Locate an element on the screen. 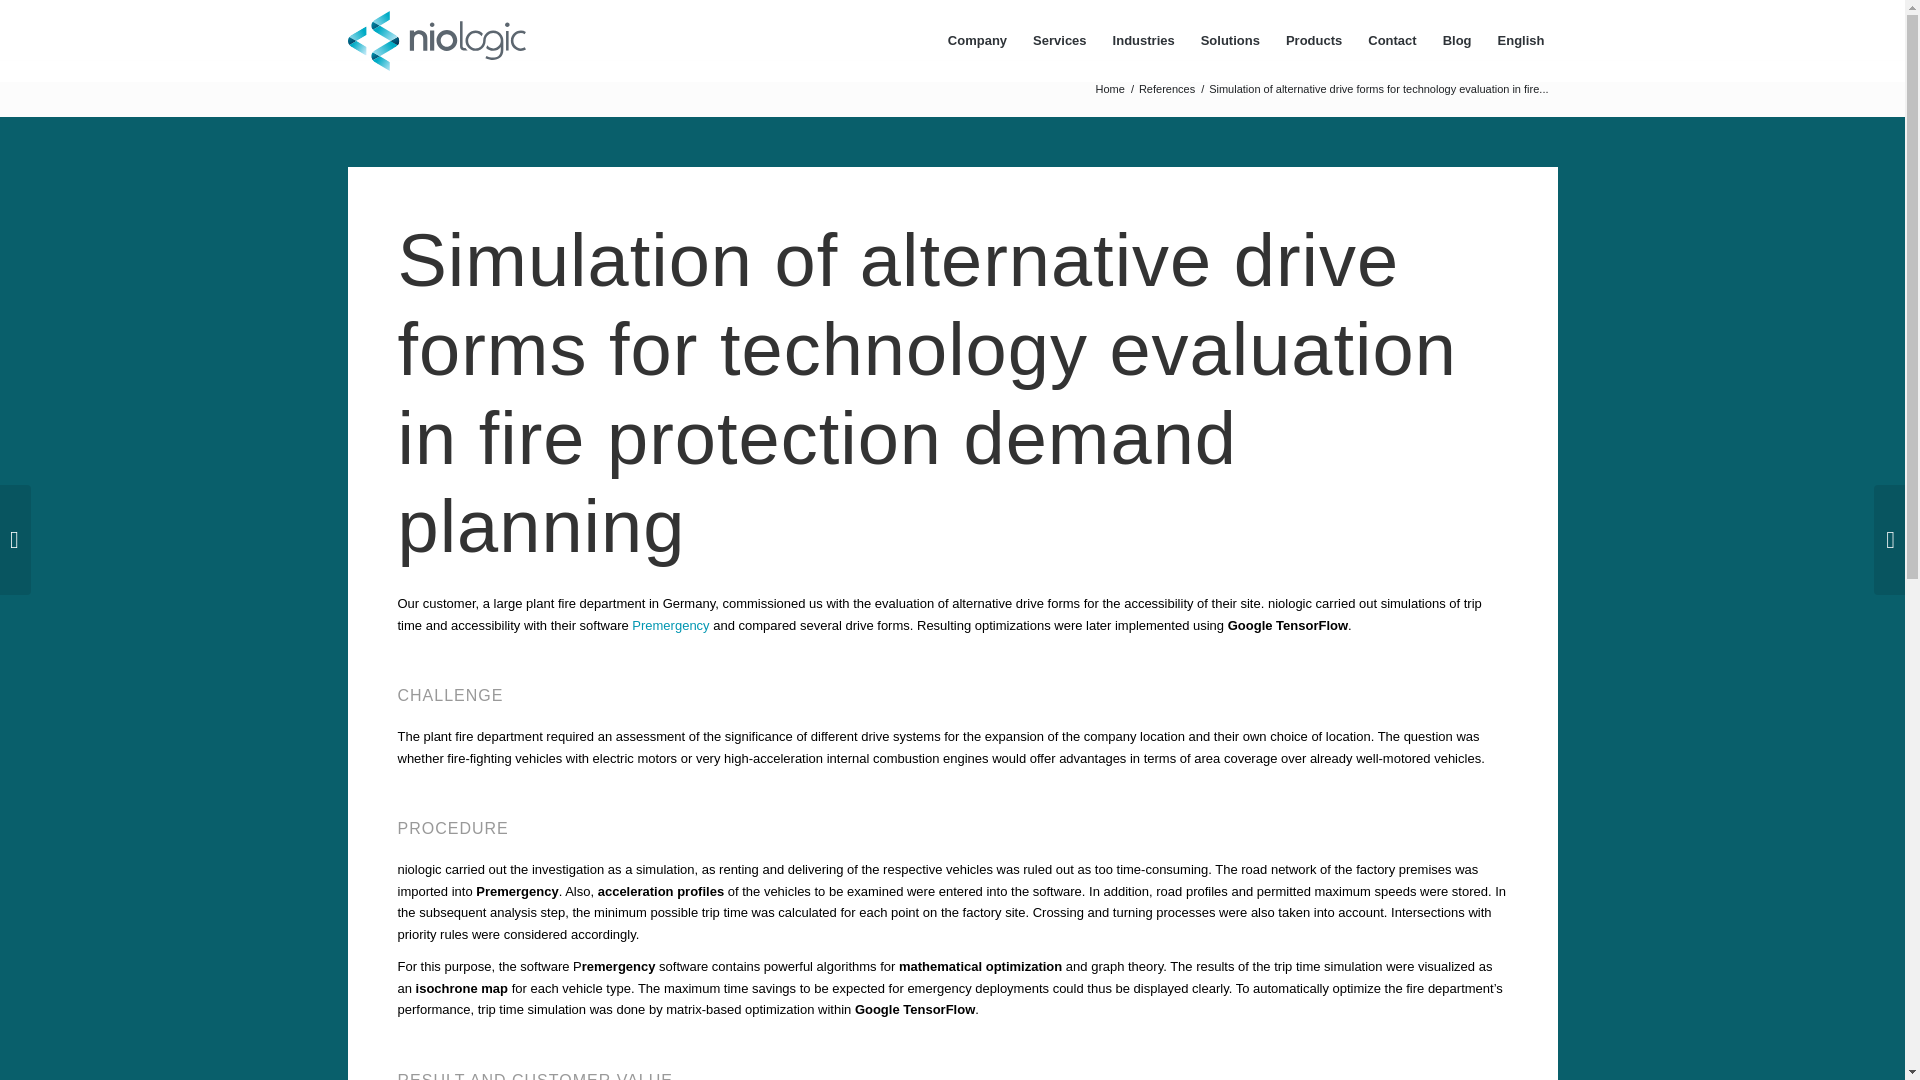 The width and height of the screenshot is (1920, 1080). Solutions is located at coordinates (1230, 40).